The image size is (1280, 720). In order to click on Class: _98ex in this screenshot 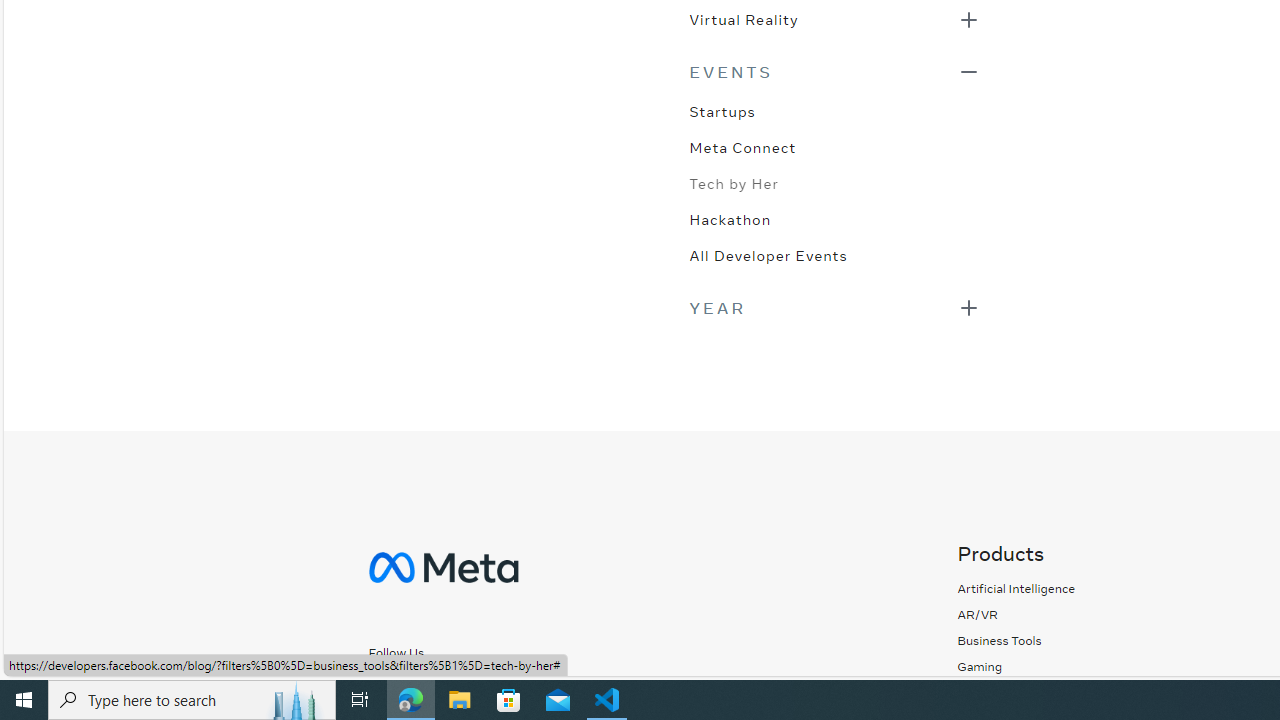, I will do `click(834, 262)`.